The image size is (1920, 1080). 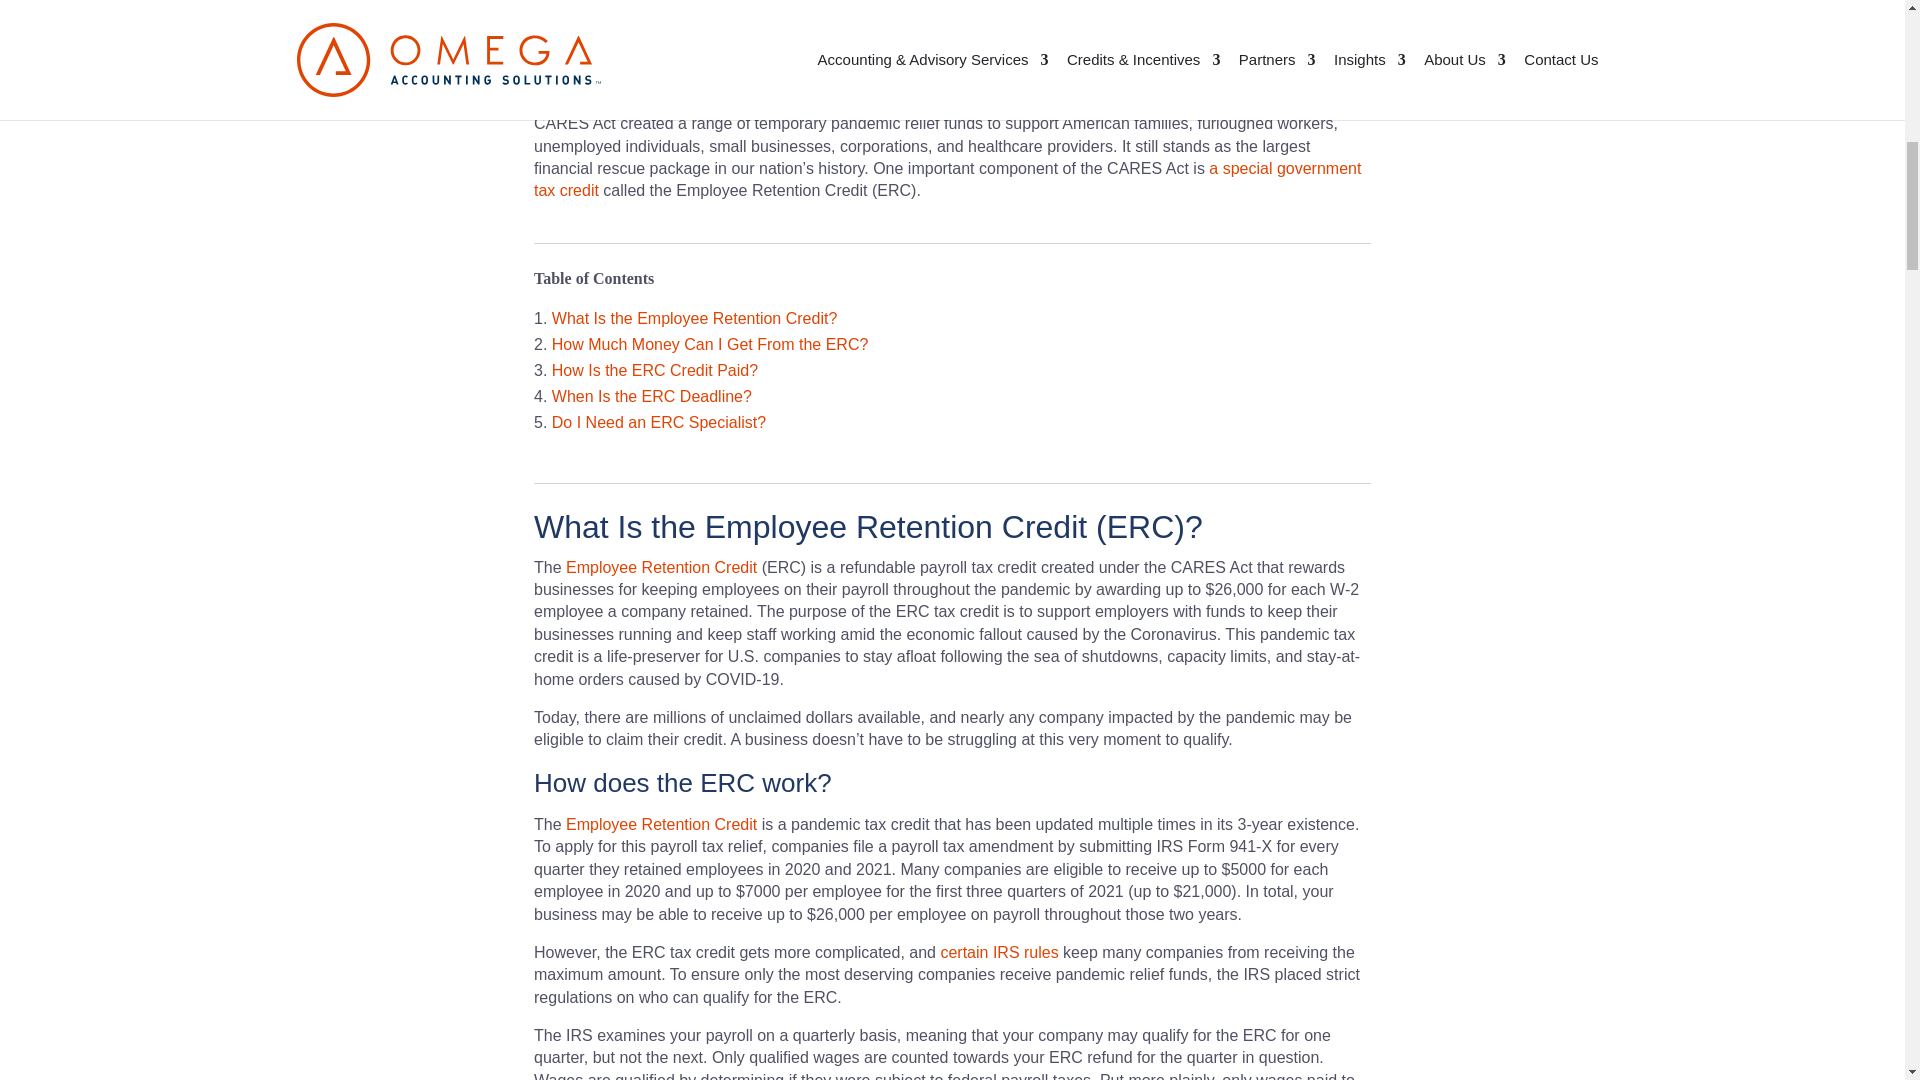 I want to click on How Much Money Can I Get From the ERC?, so click(x=710, y=344).